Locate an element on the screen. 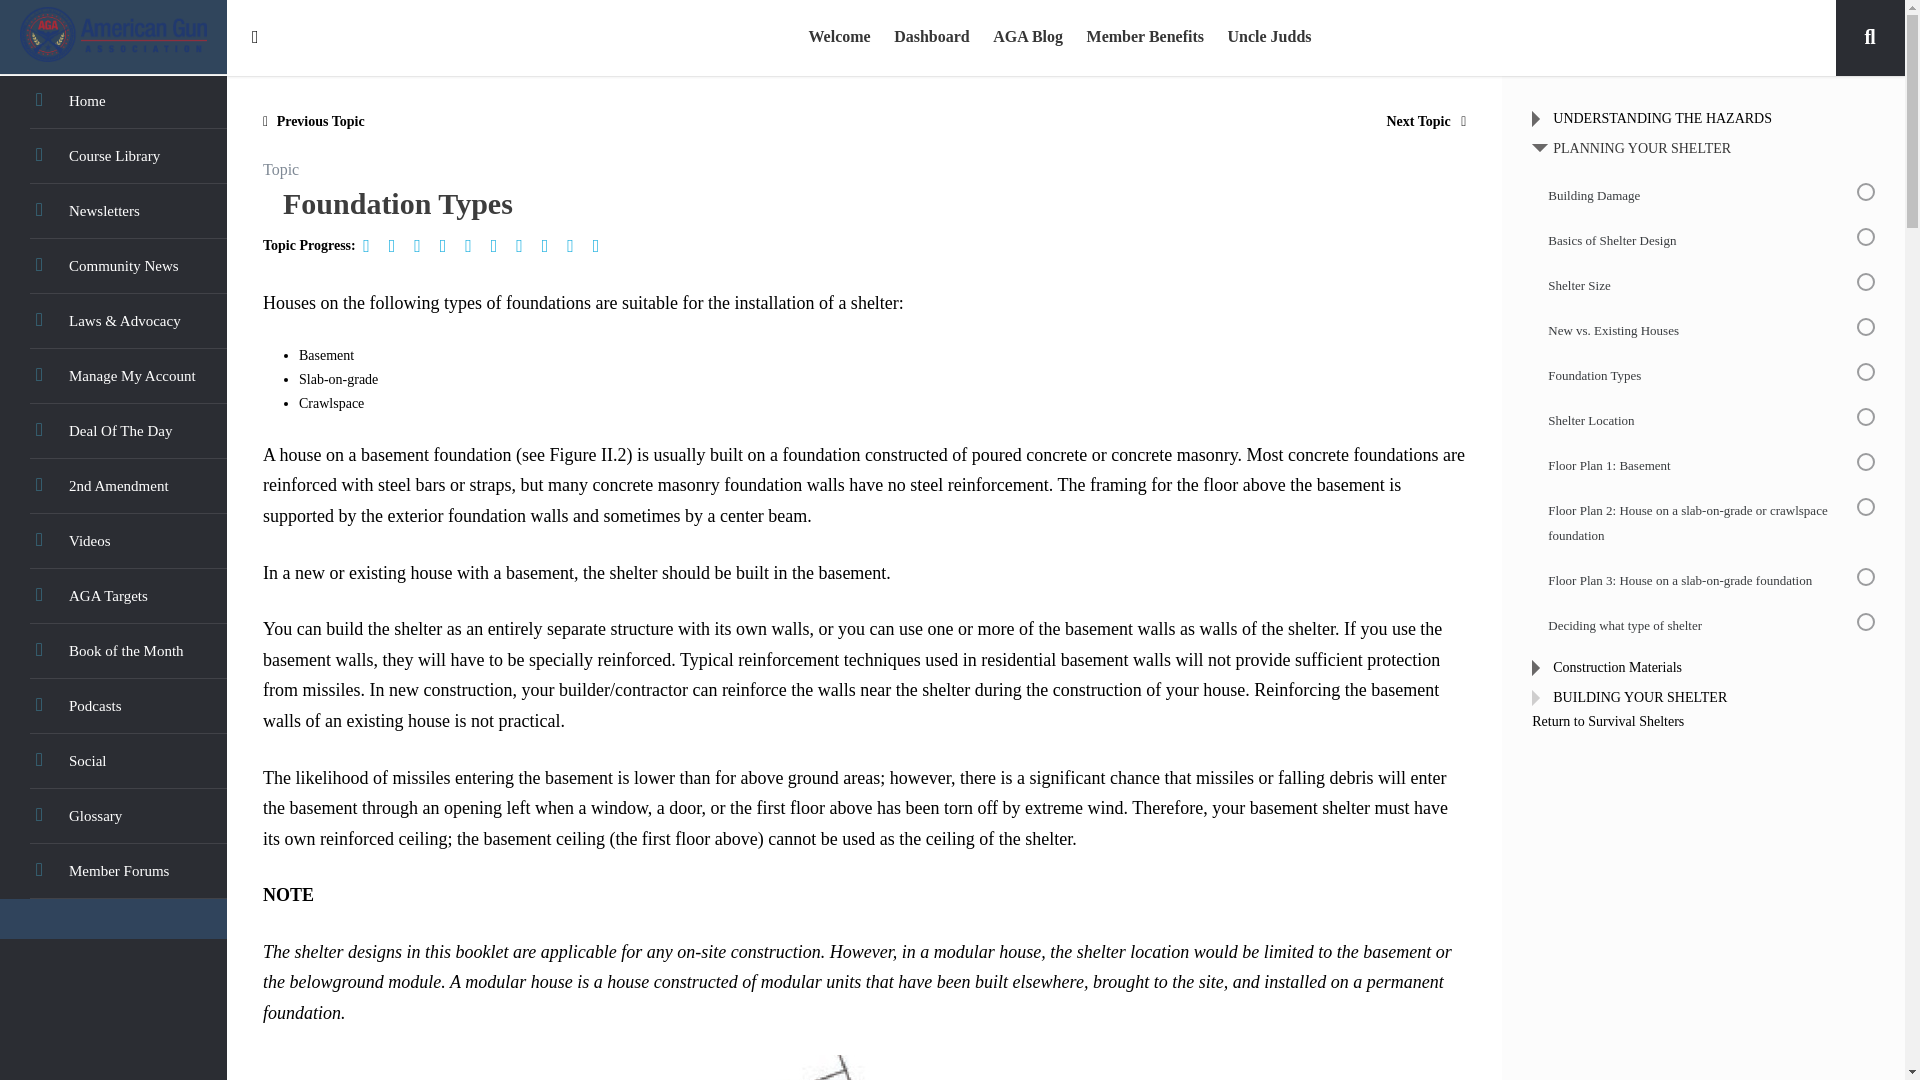 The image size is (1920, 1080). Manage My Account is located at coordinates (113, 376).